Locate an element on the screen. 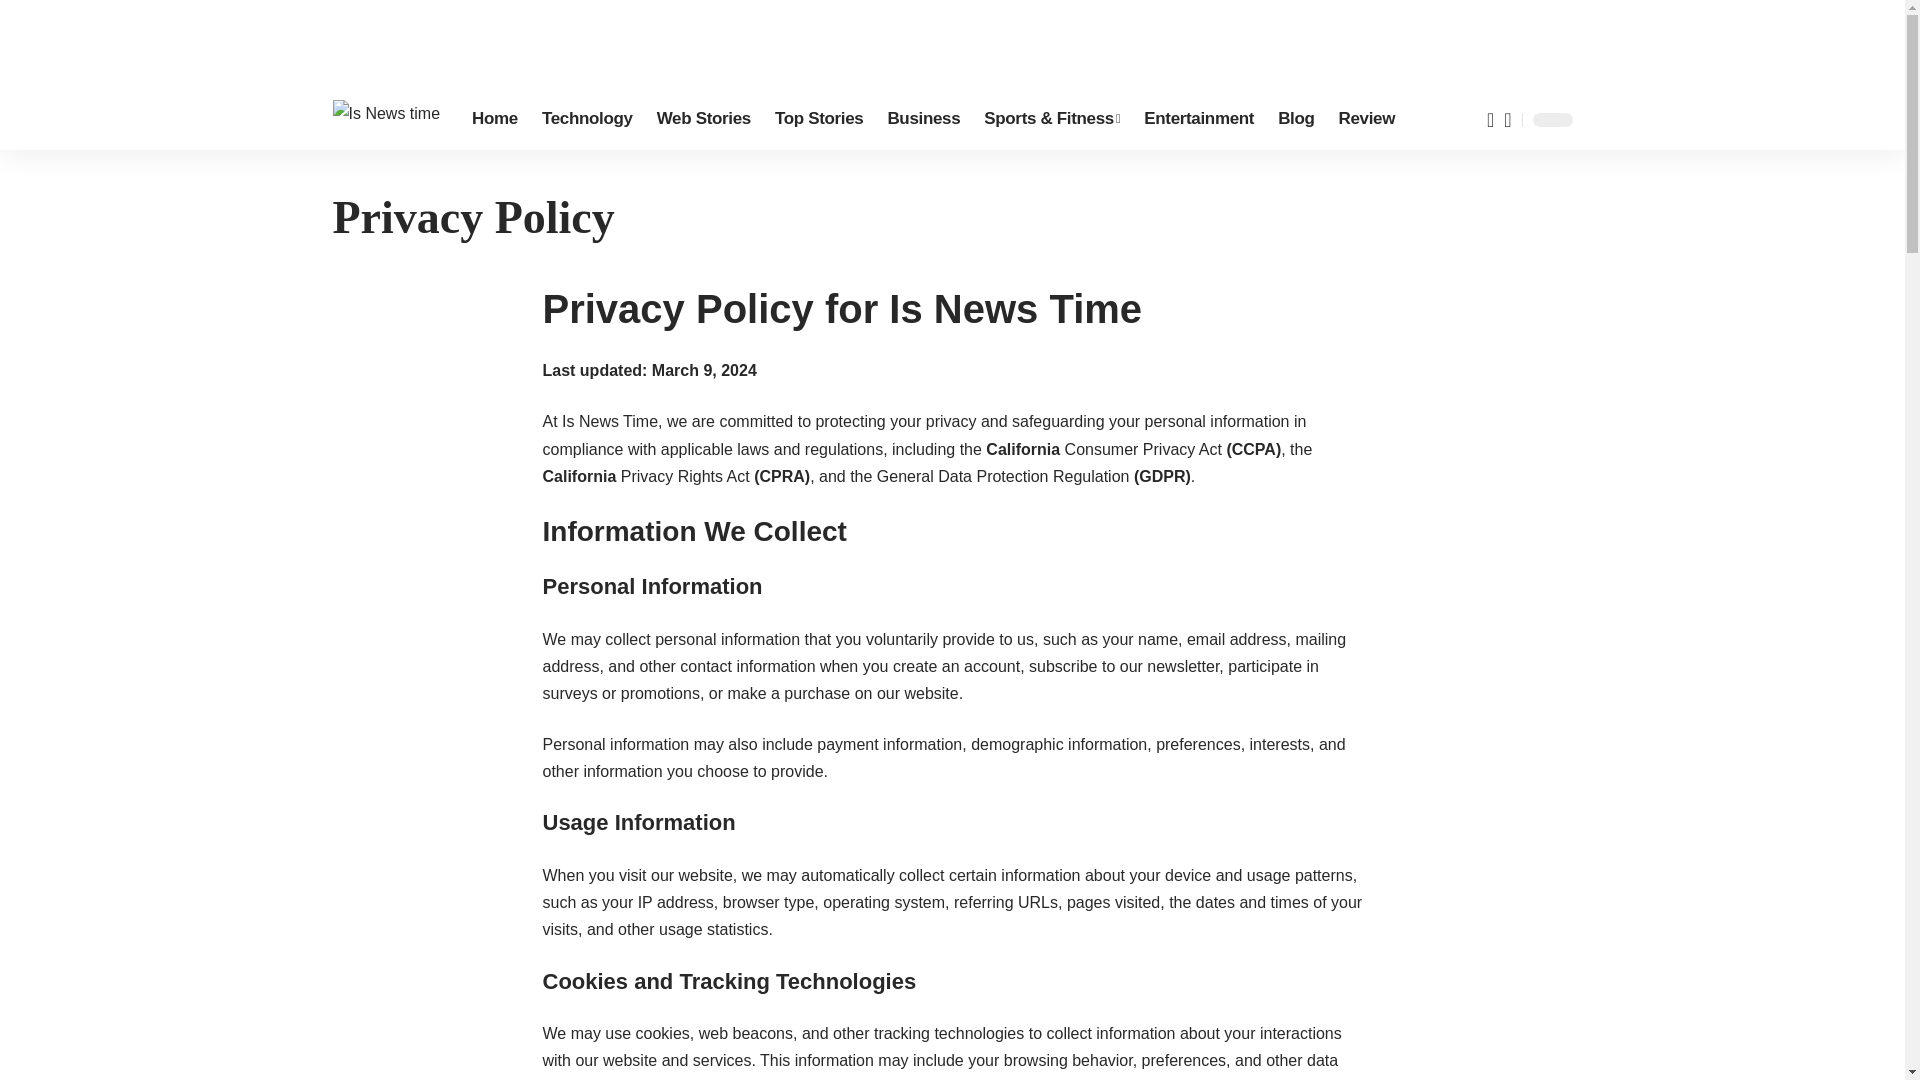 The image size is (1920, 1080). Blog is located at coordinates (1296, 120).